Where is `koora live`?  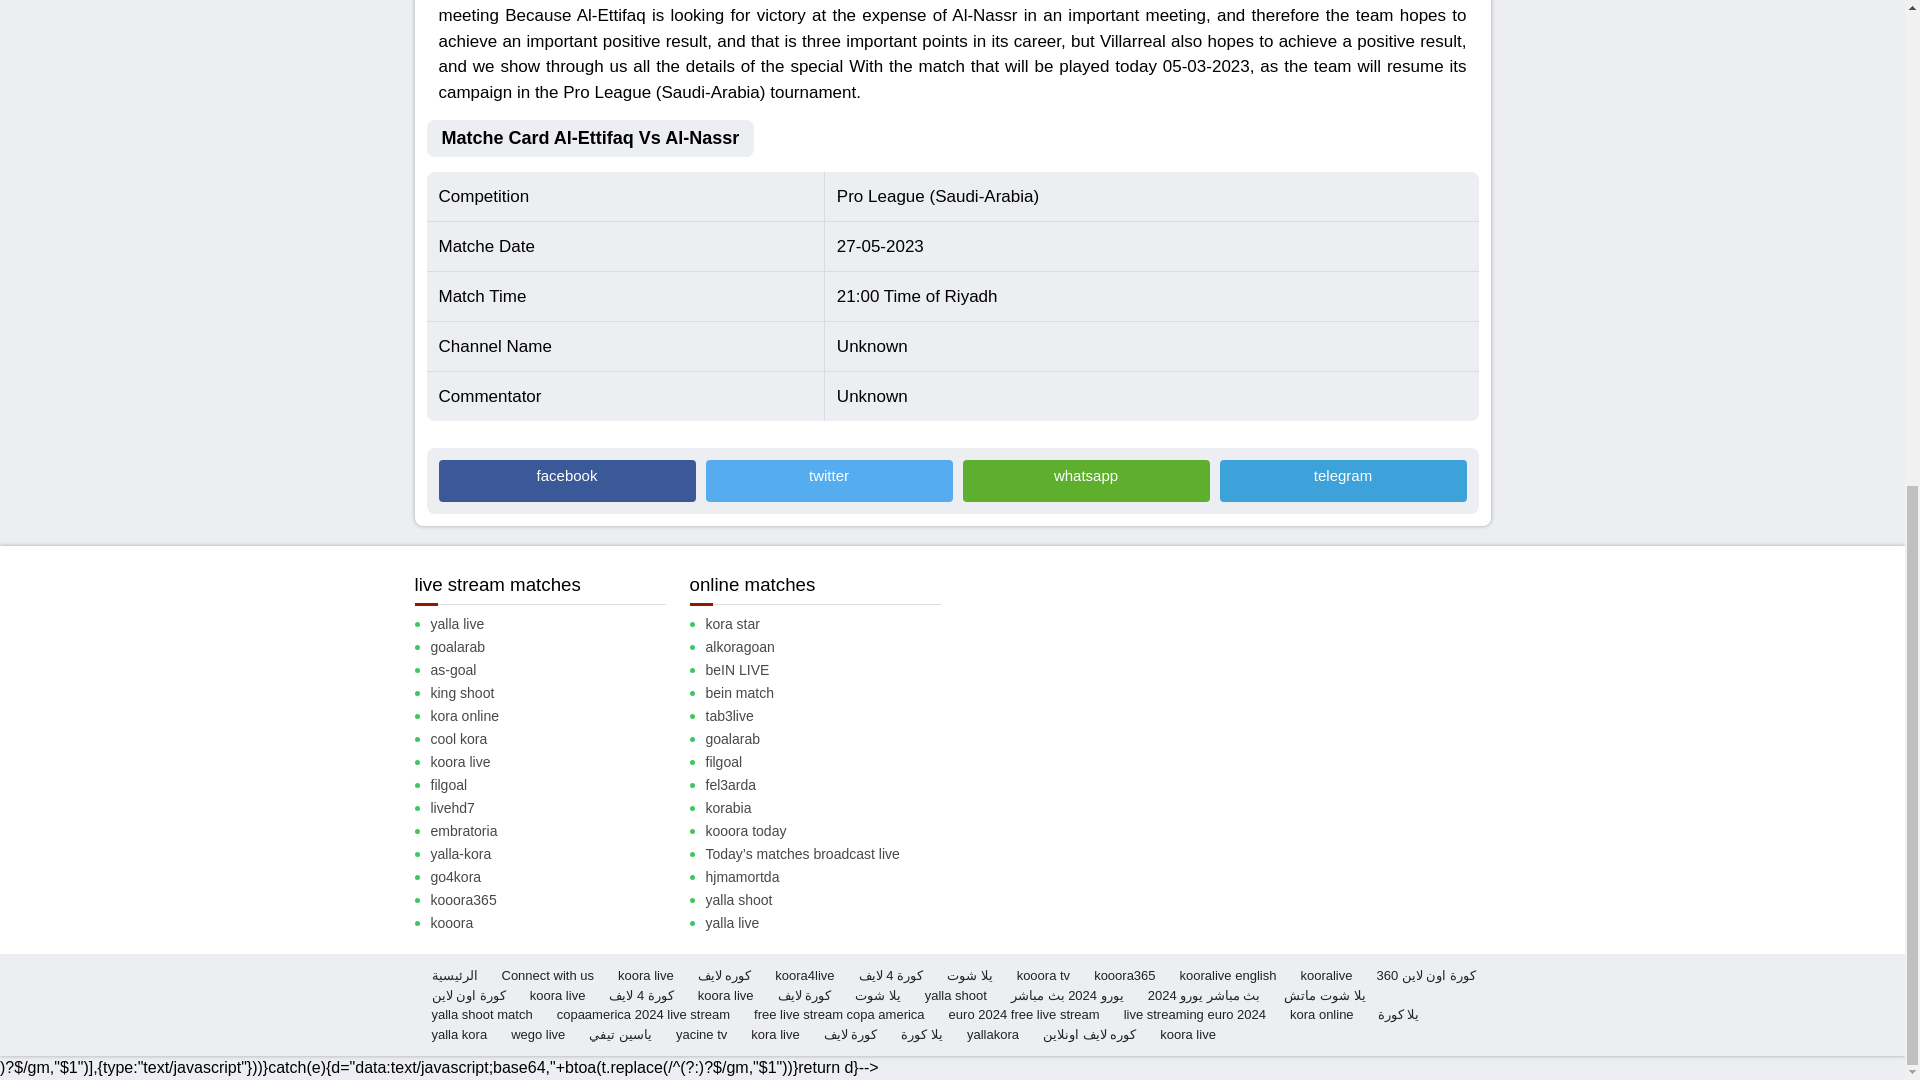
koora live is located at coordinates (556, 762).